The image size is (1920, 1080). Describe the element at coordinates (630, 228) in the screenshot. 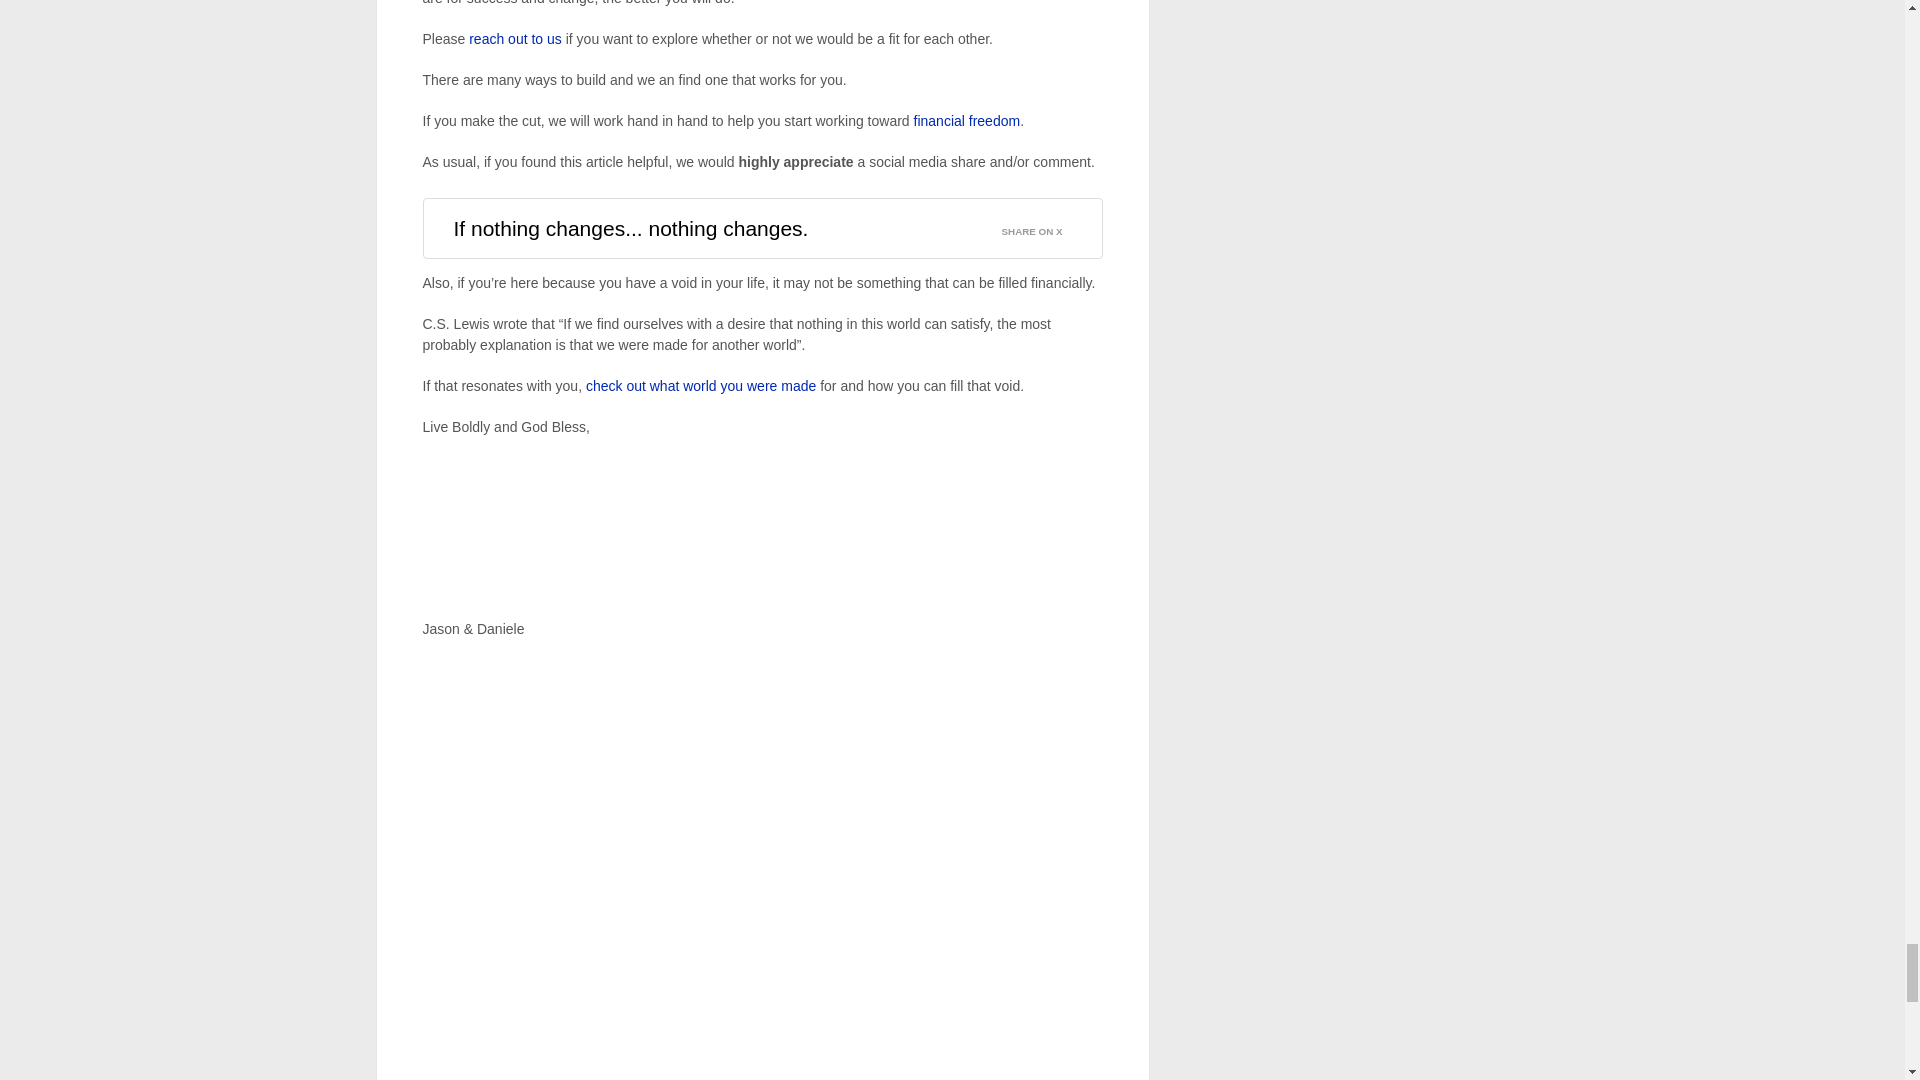

I see `If nothing changes... nothing changes.` at that location.